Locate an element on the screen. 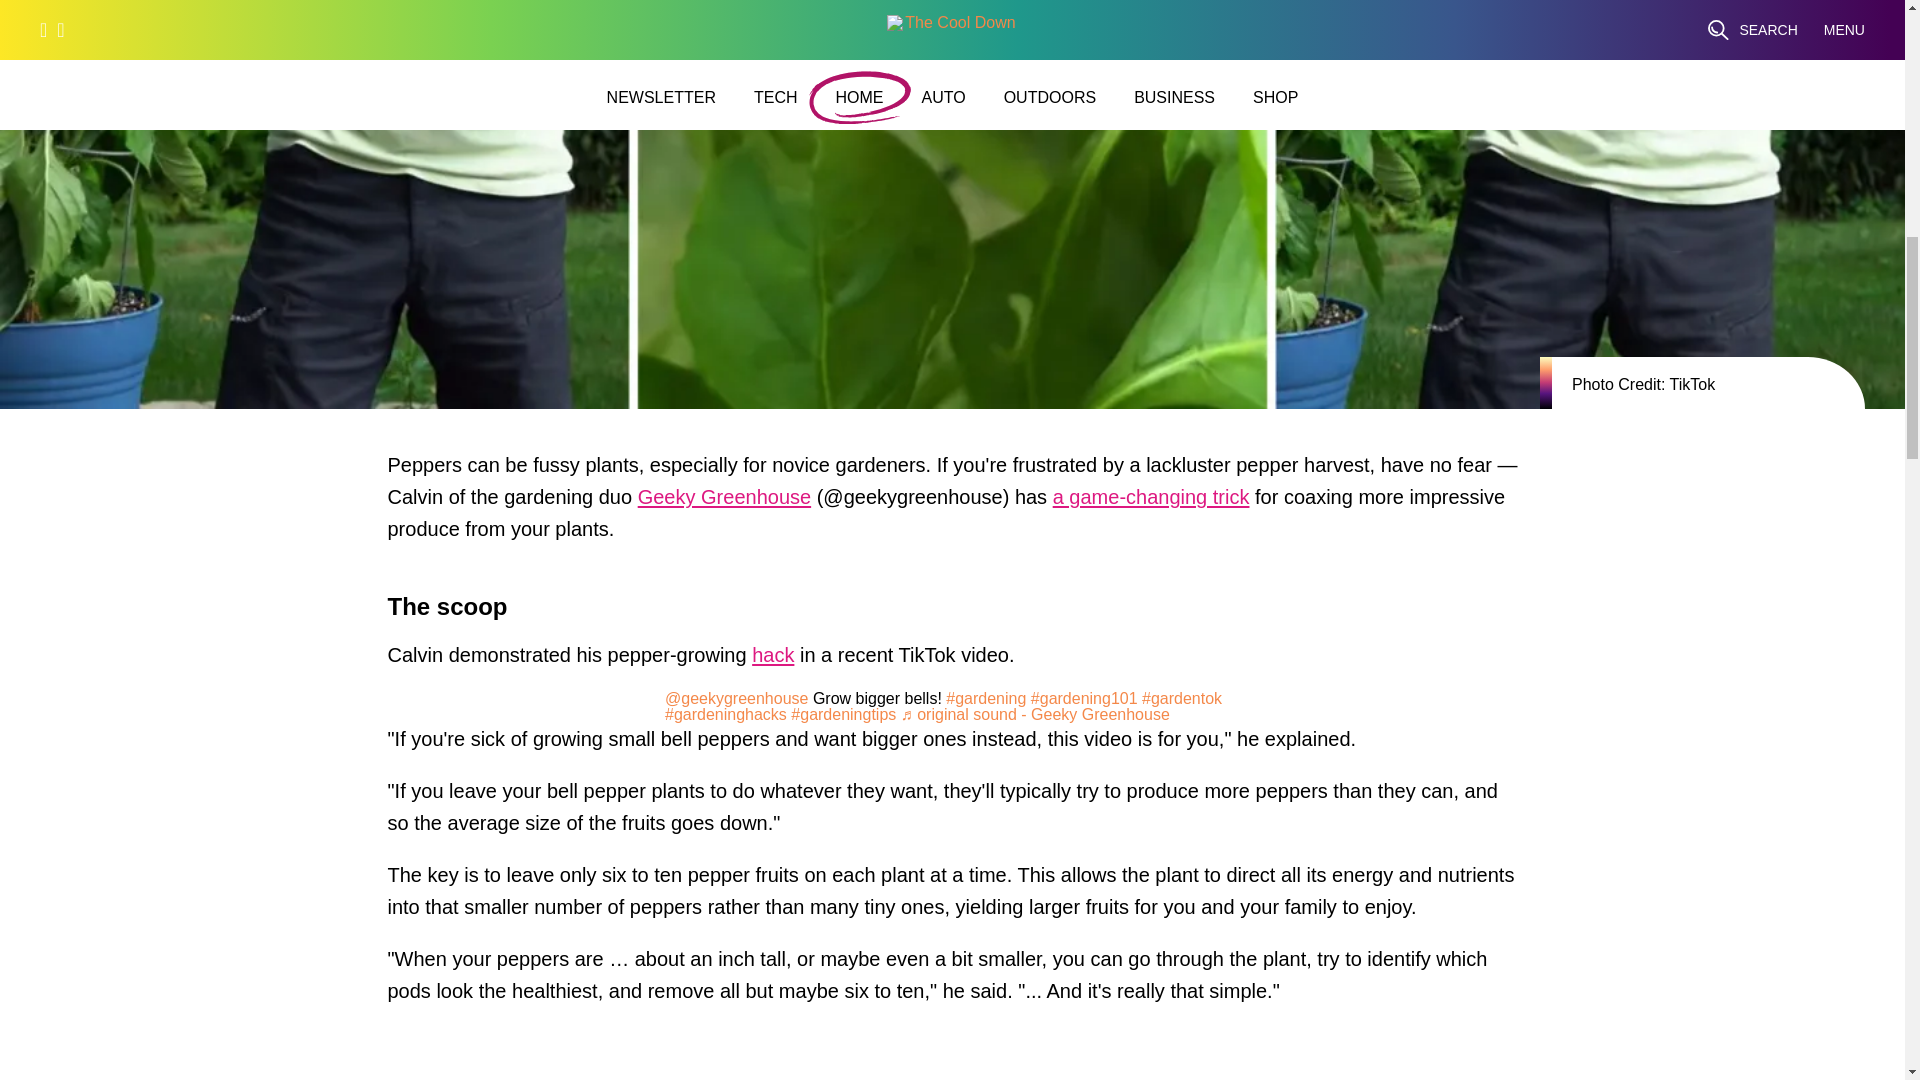 The image size is (1920, 1080). gardening is located at coordinates (986, 698).